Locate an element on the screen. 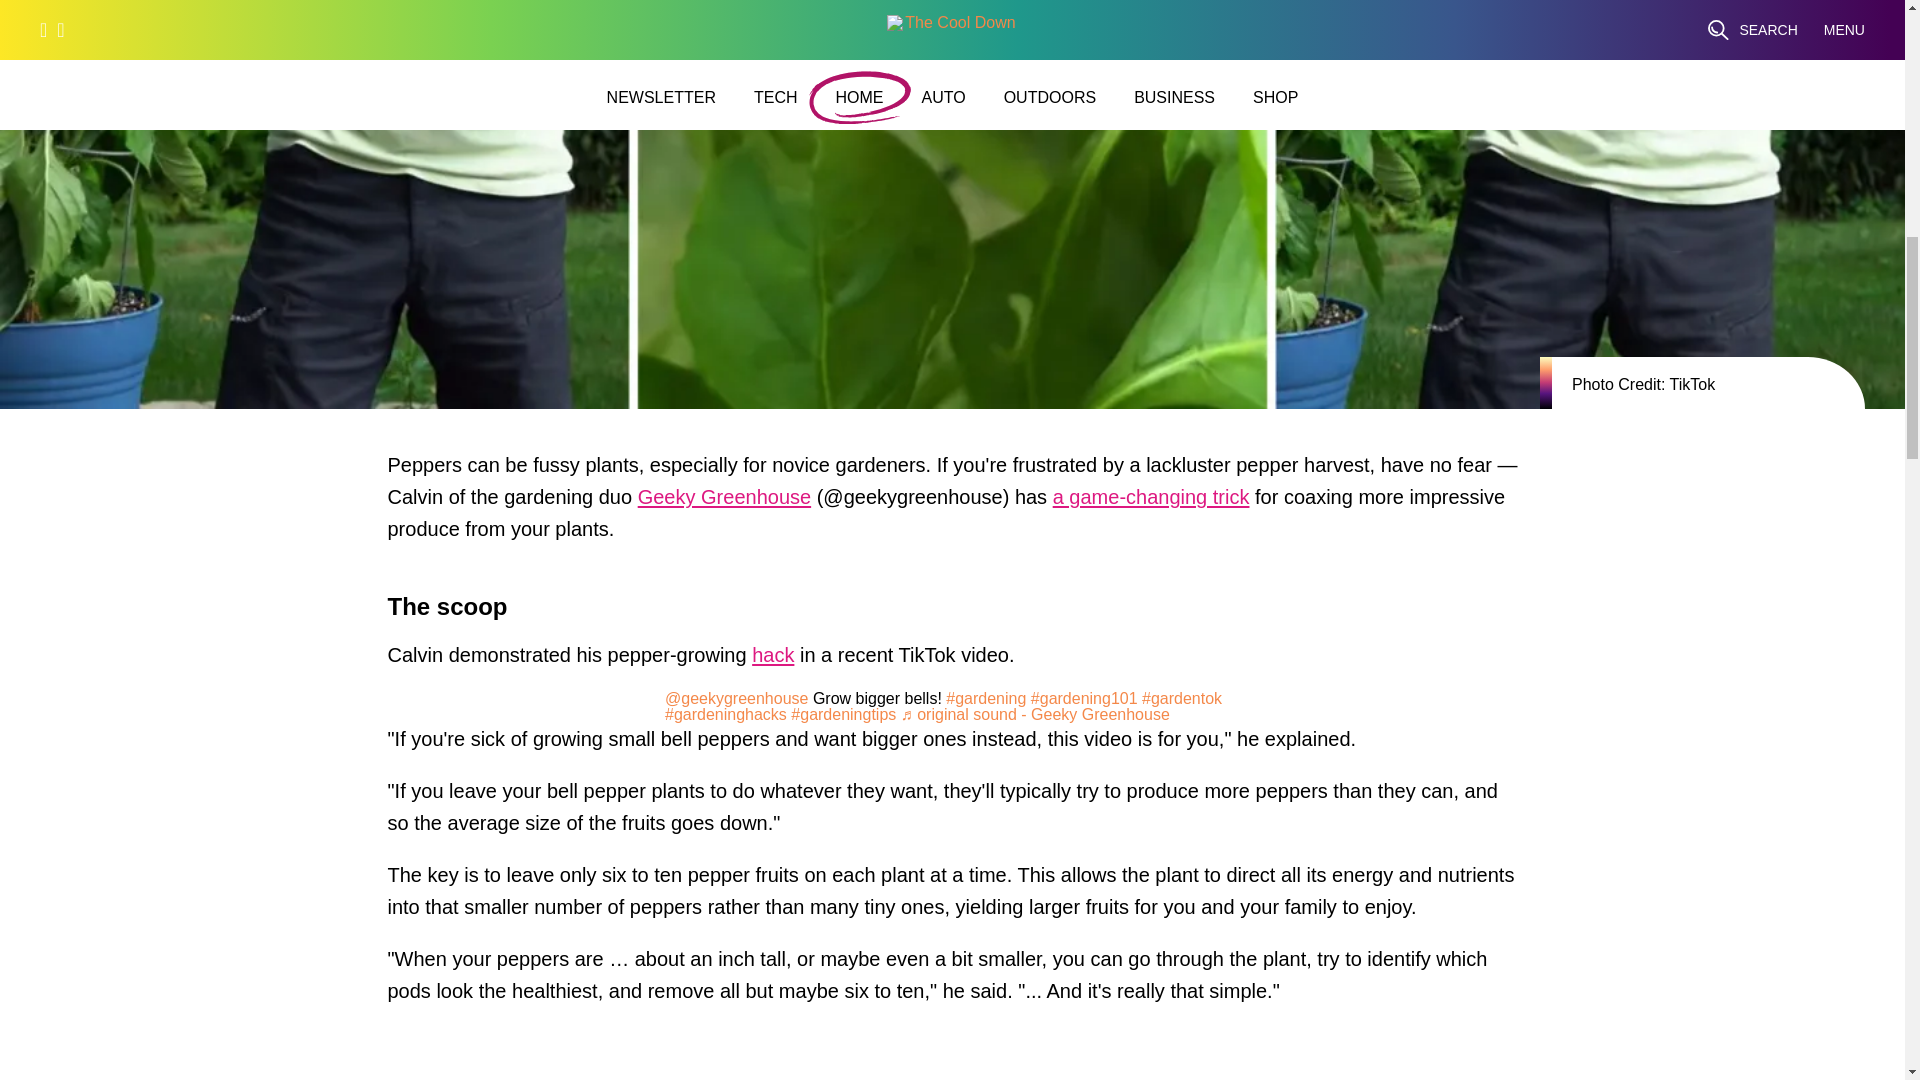 The image size is (1920, 1080). gardening is located at coordinates (986, 698).